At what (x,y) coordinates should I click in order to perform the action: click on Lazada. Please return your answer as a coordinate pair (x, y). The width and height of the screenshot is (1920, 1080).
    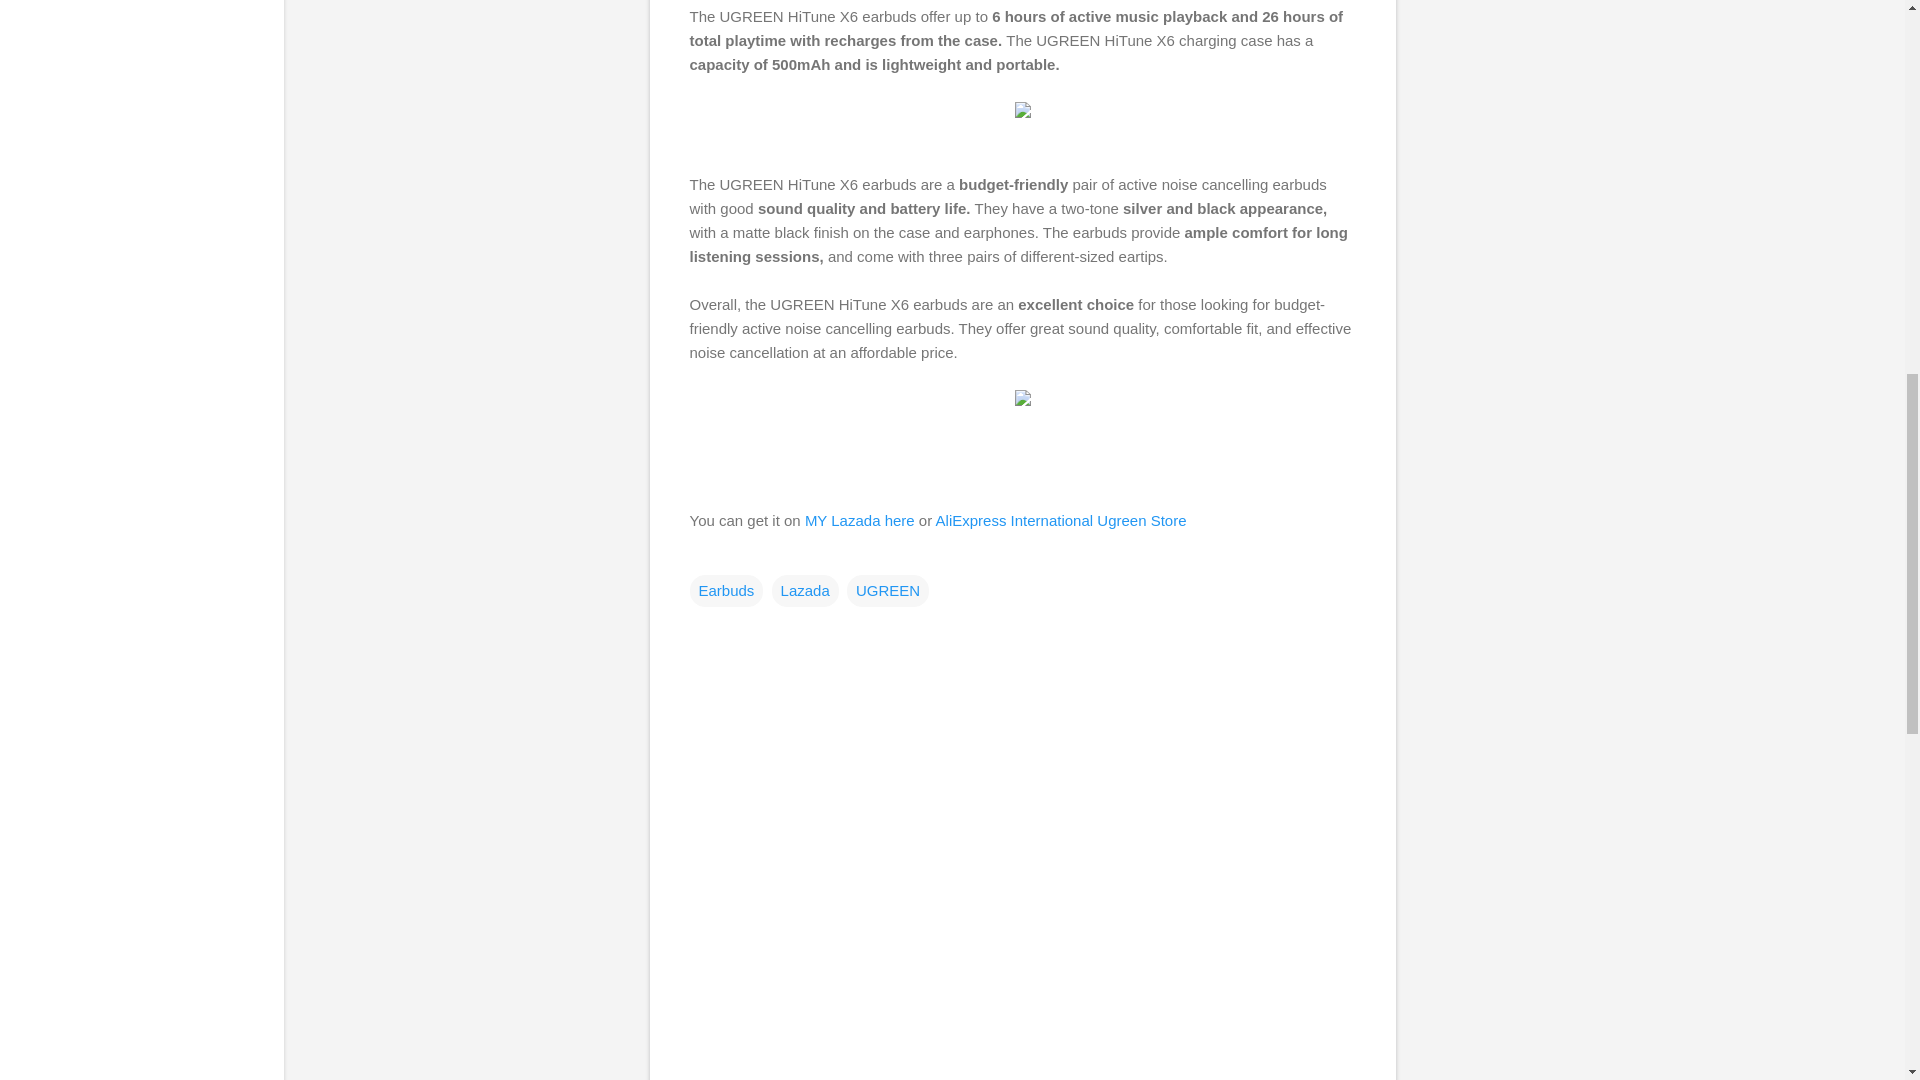
    Looking at the image, I should click on (805, 589).